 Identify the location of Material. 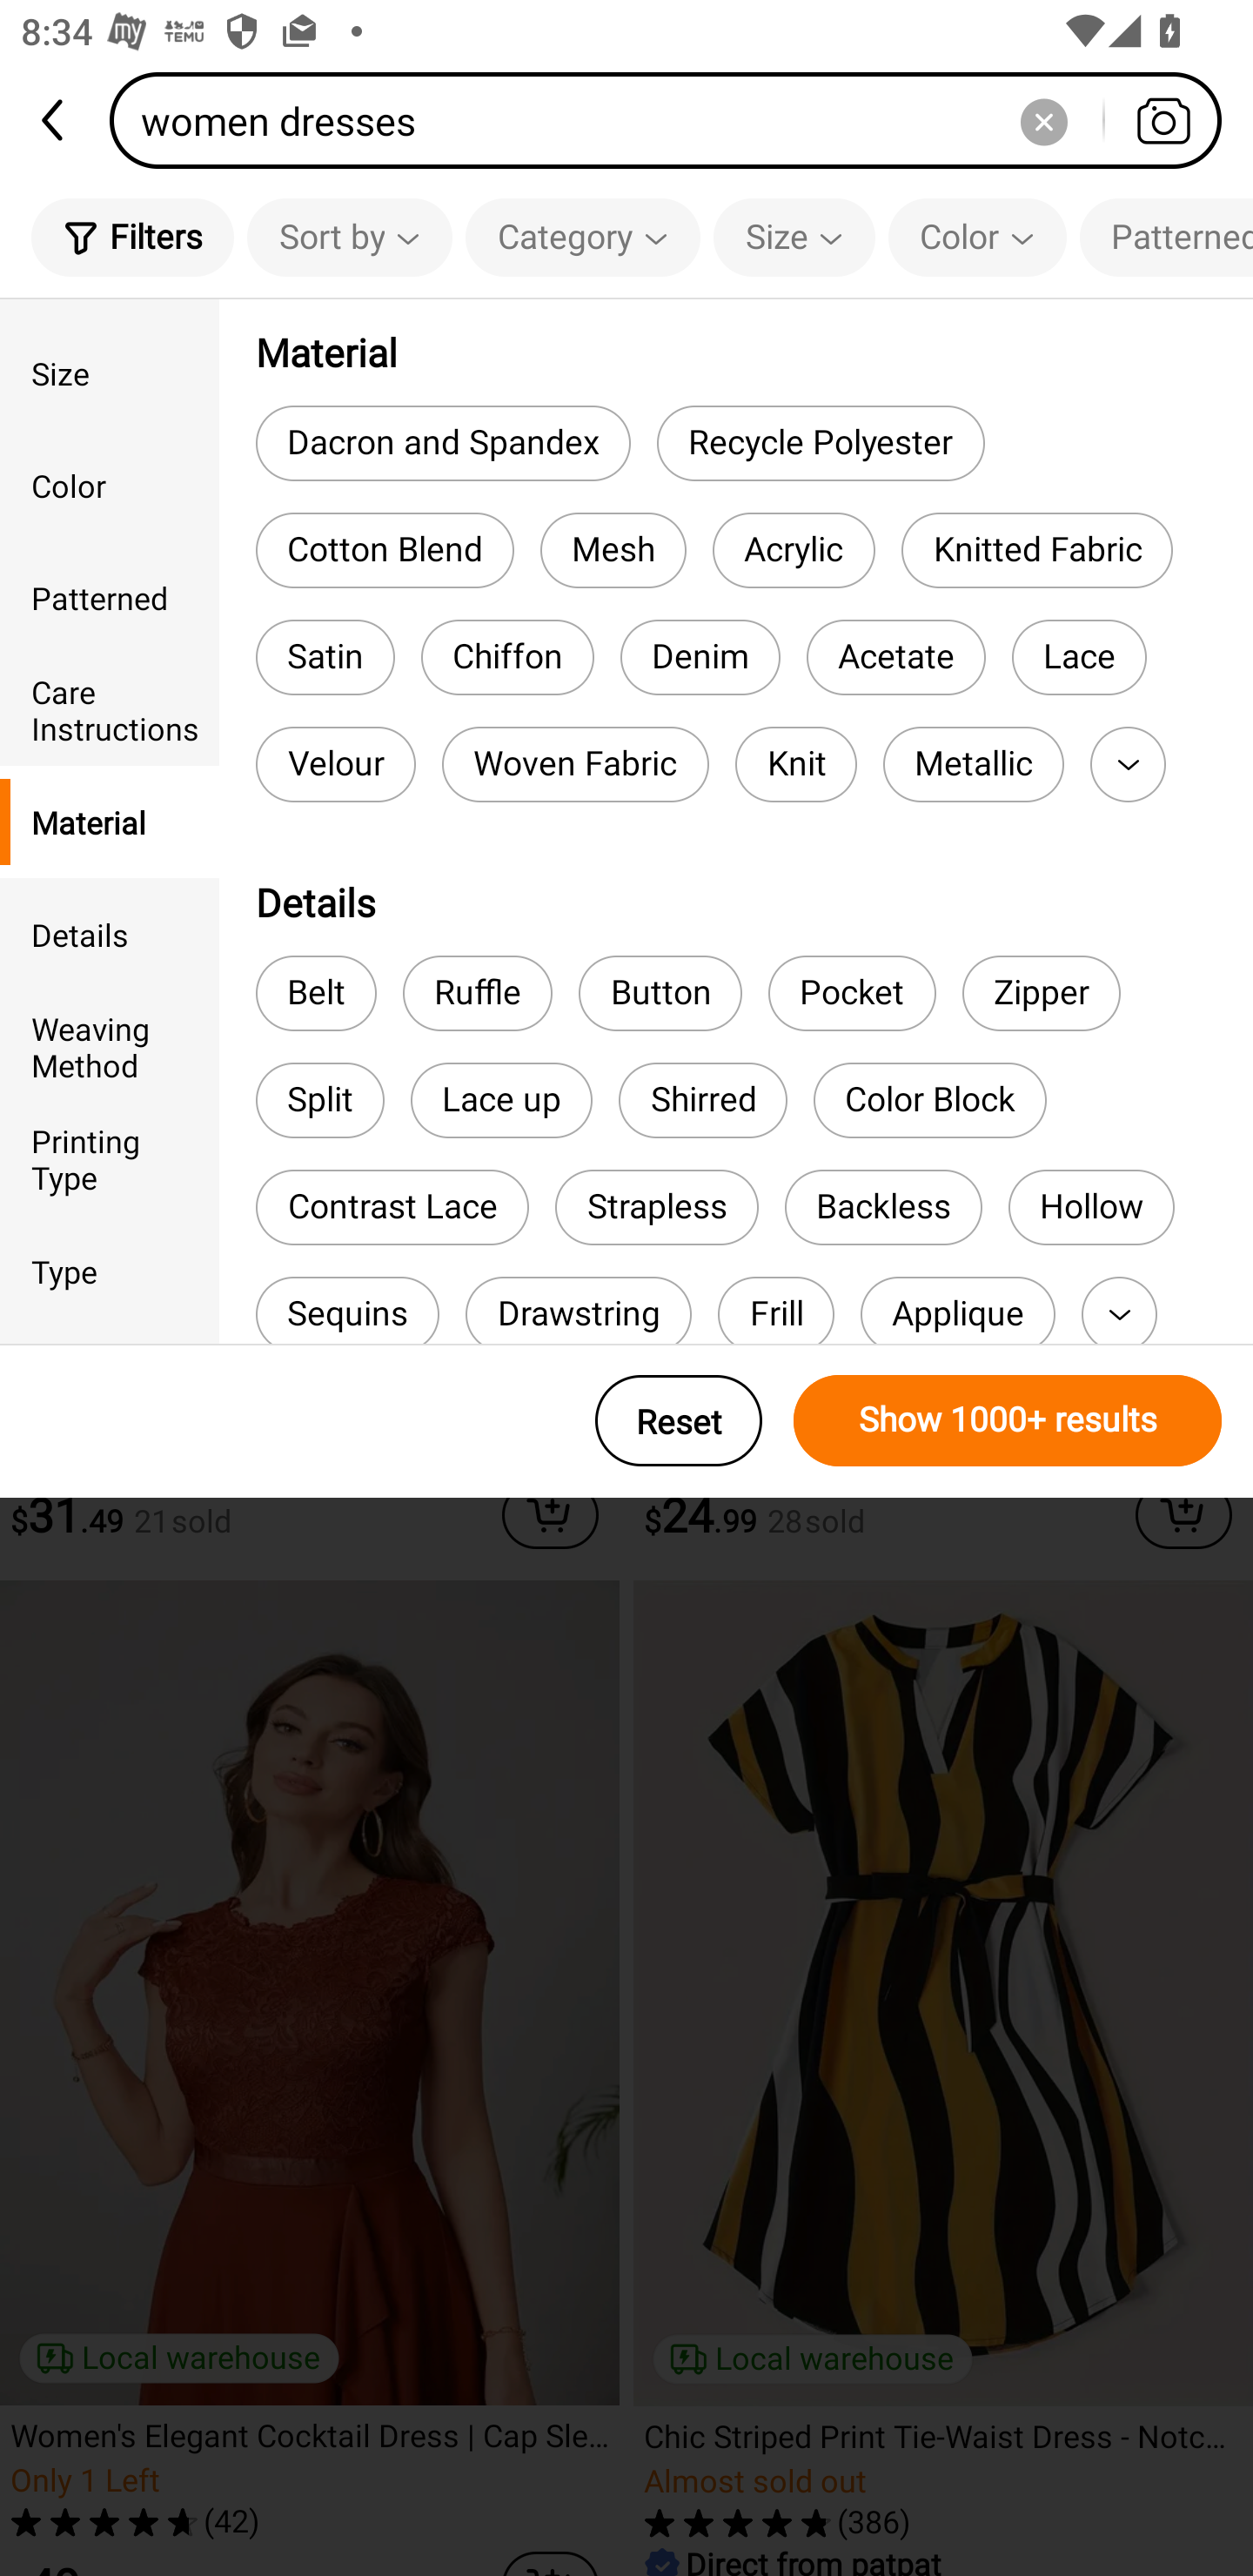
(110, 822).